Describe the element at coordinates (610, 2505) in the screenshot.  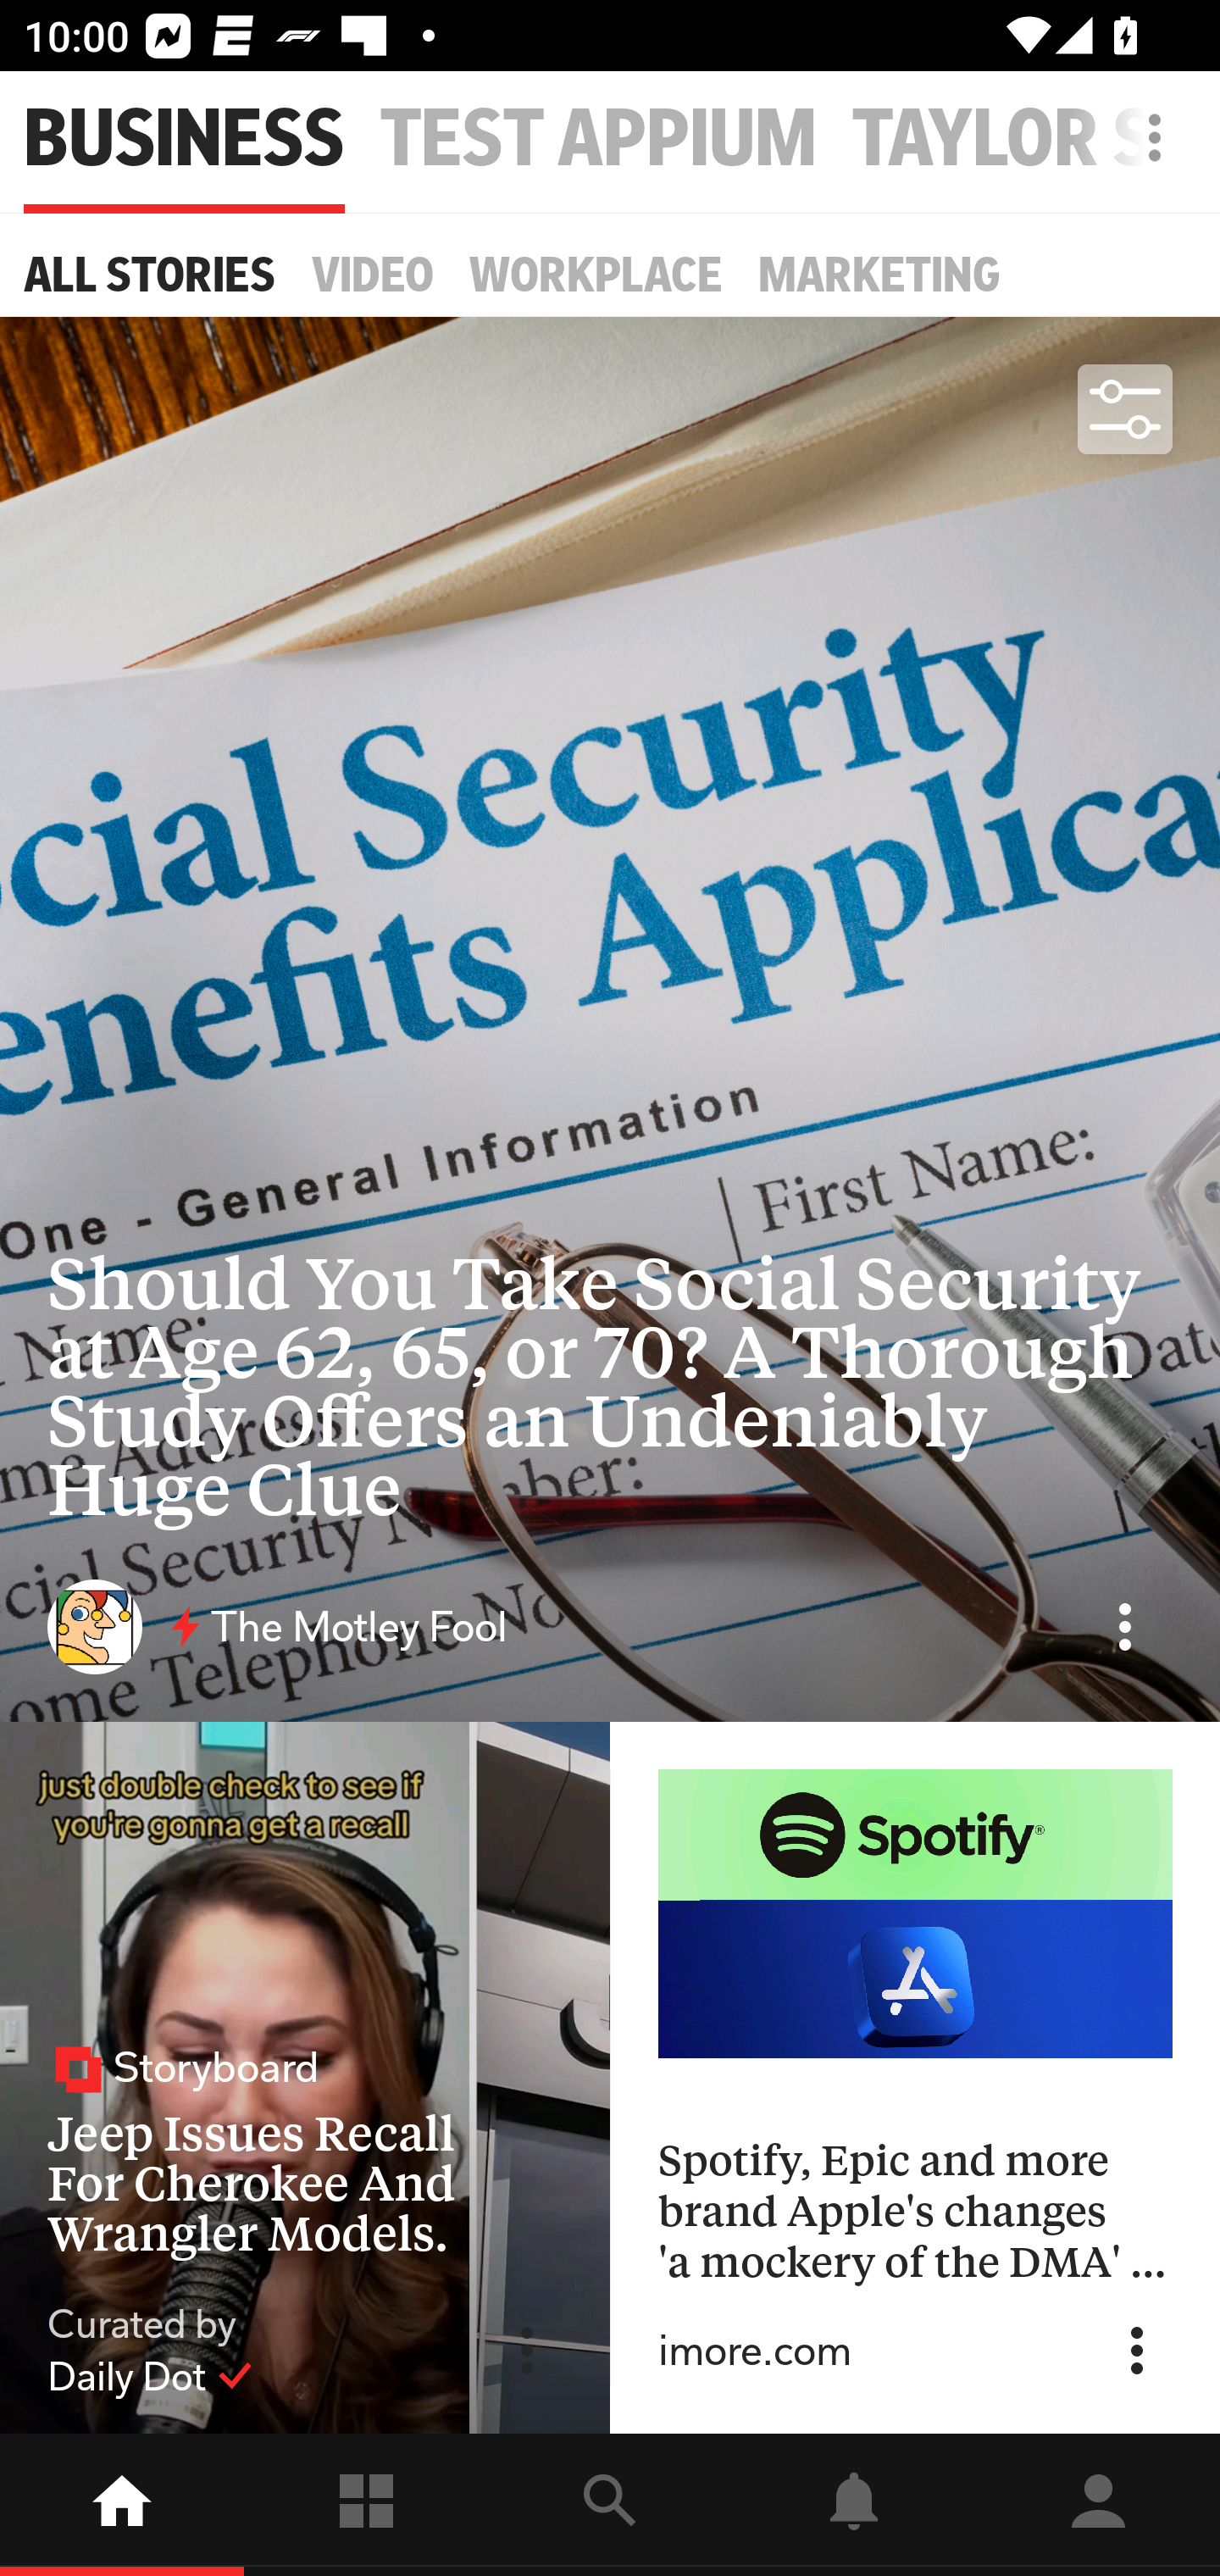
I see `explore` at that location.